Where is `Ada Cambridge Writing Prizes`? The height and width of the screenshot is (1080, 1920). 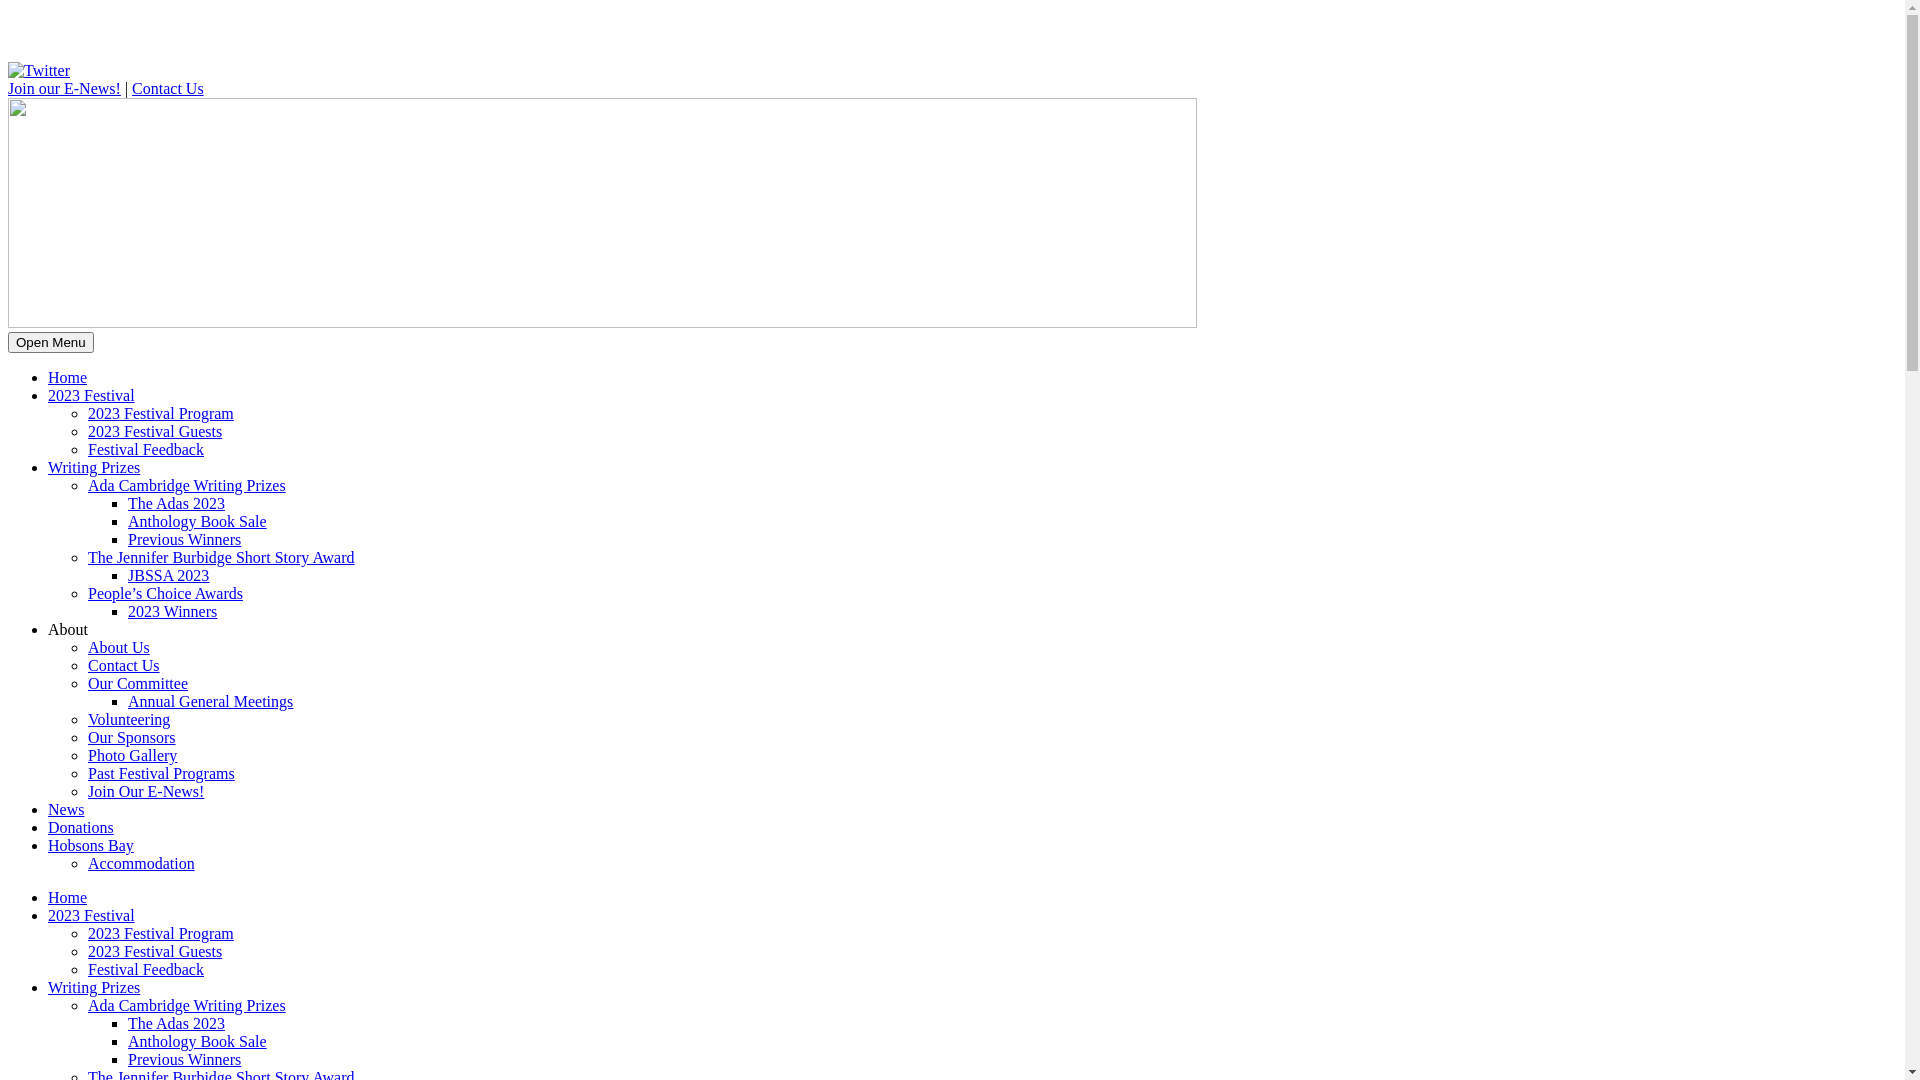 Ada Cambridge Writing Prizes is located at coordinates (187, 486).